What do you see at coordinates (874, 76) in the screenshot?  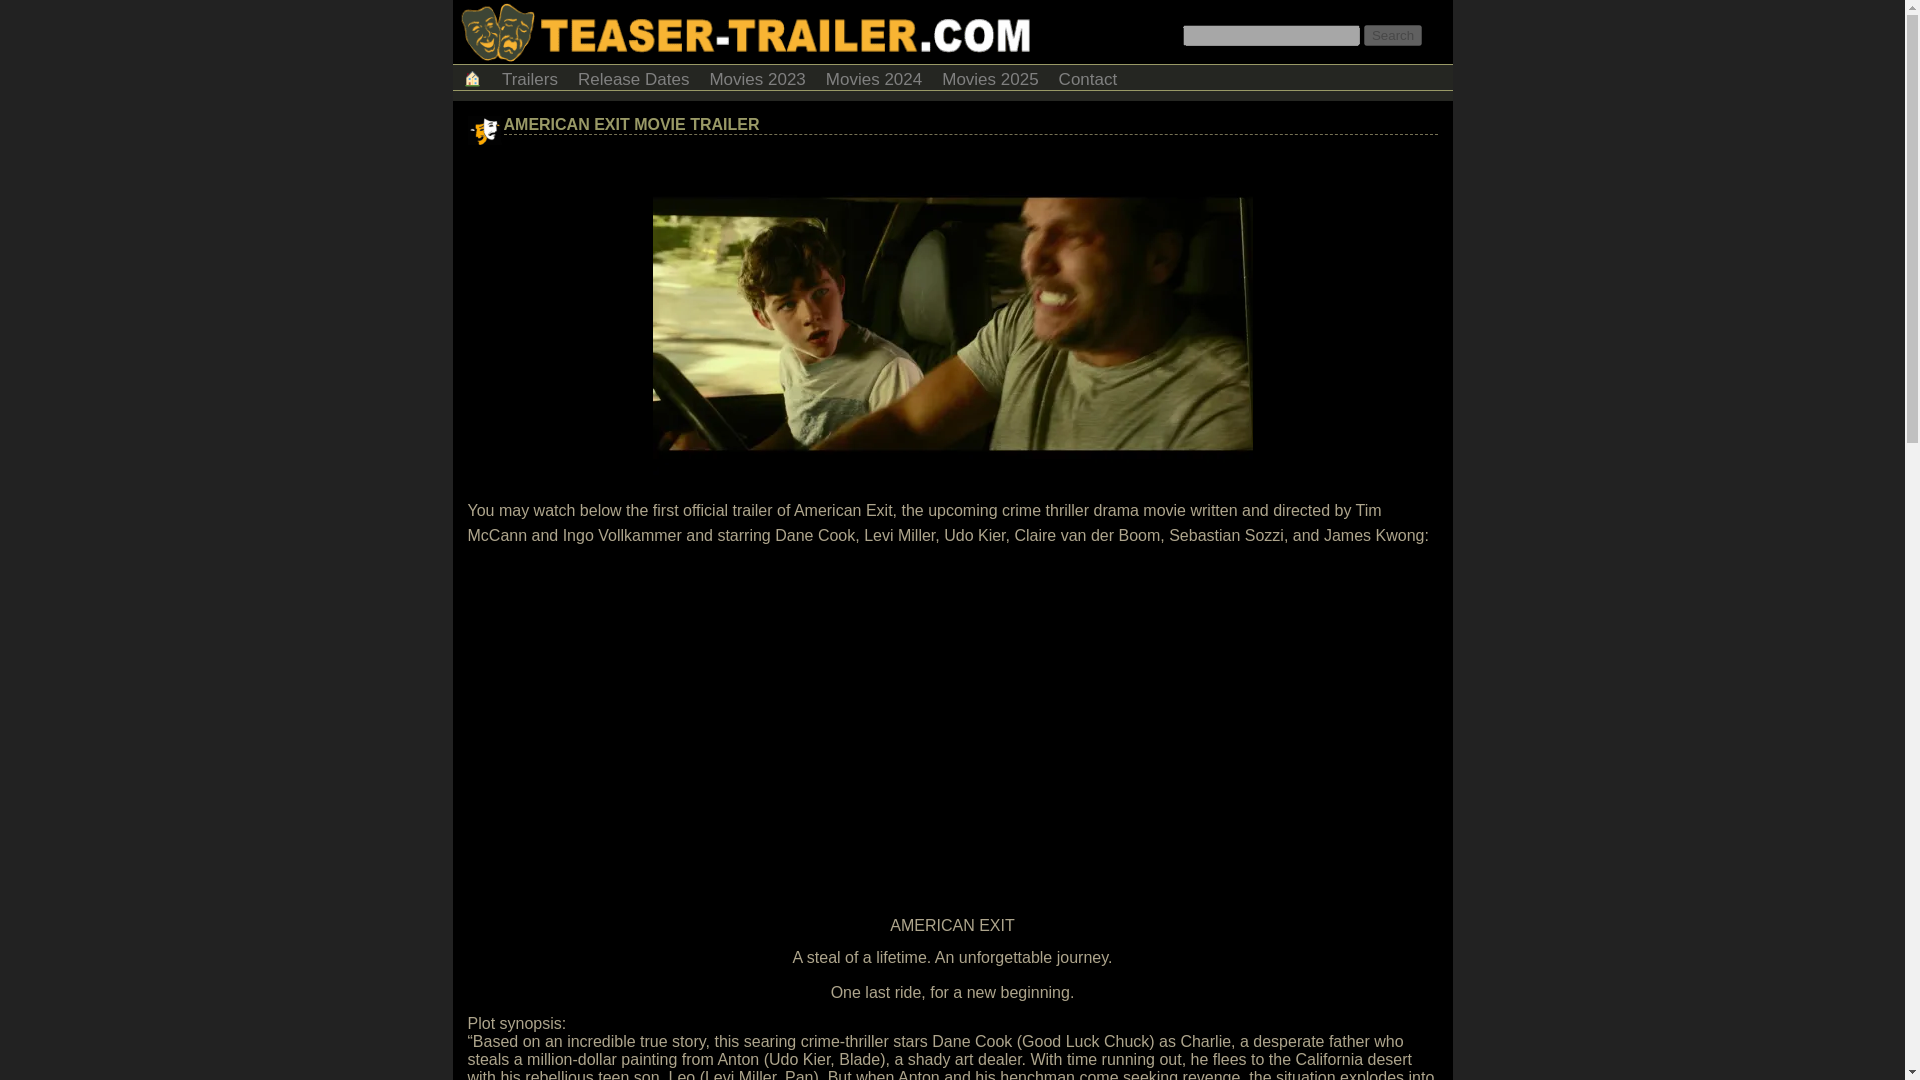 I see `Movies 2024` at bounding box center [874, 76].